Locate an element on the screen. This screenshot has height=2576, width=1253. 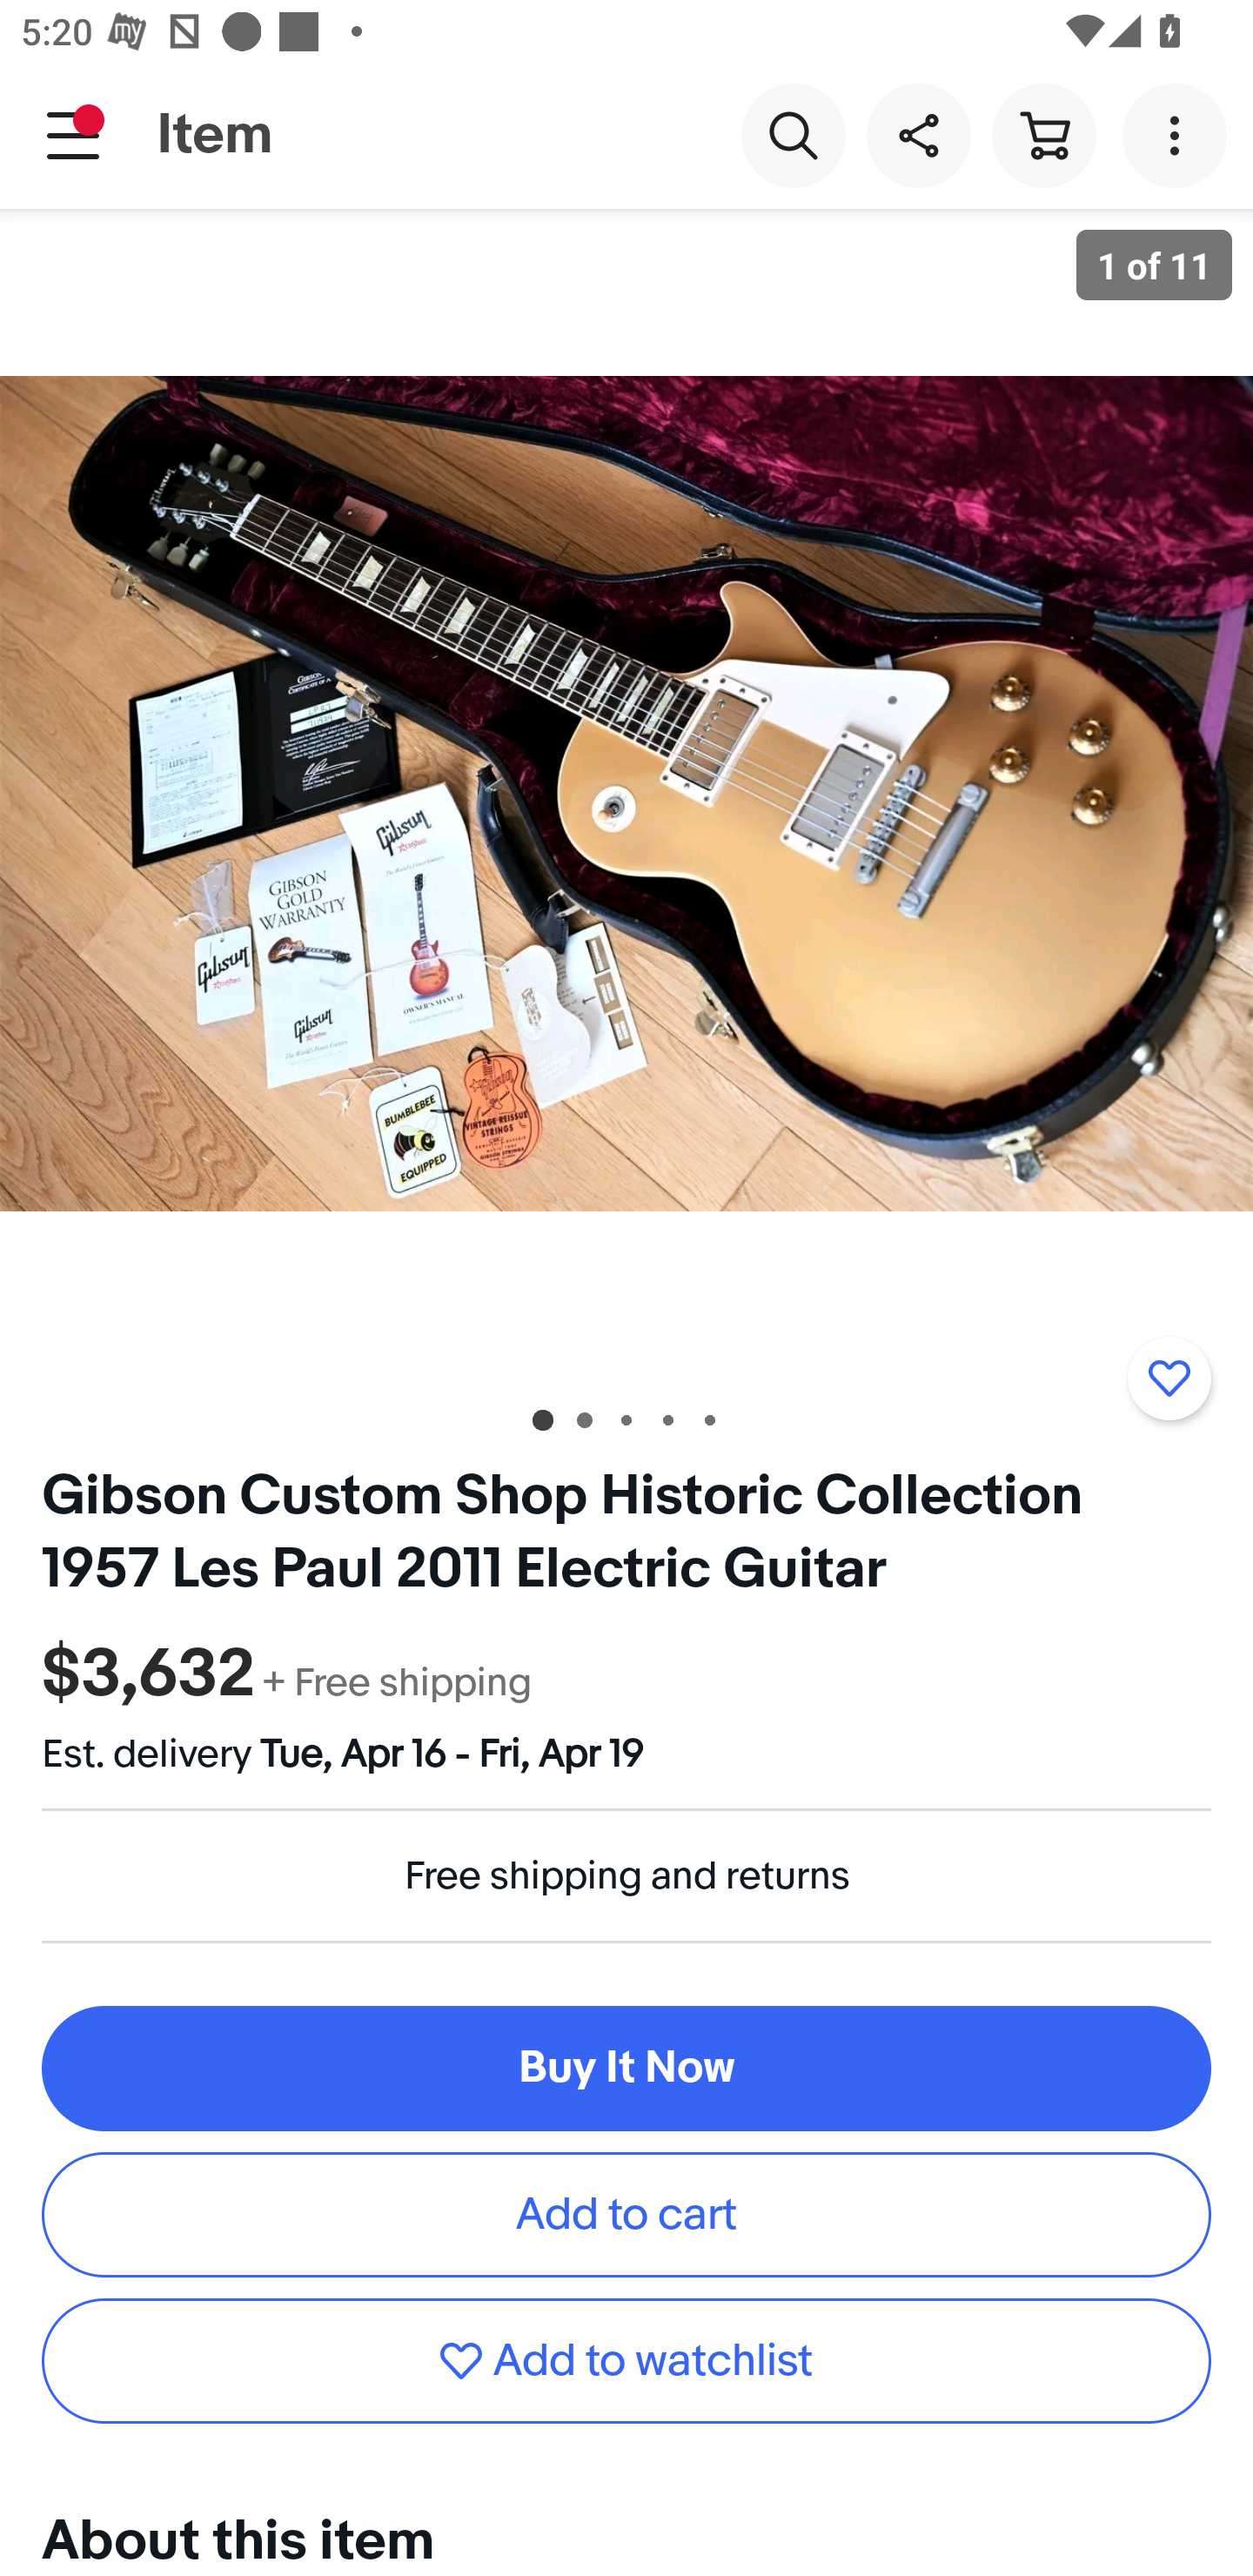
Add to cart is located at coordinates (626, 2214).